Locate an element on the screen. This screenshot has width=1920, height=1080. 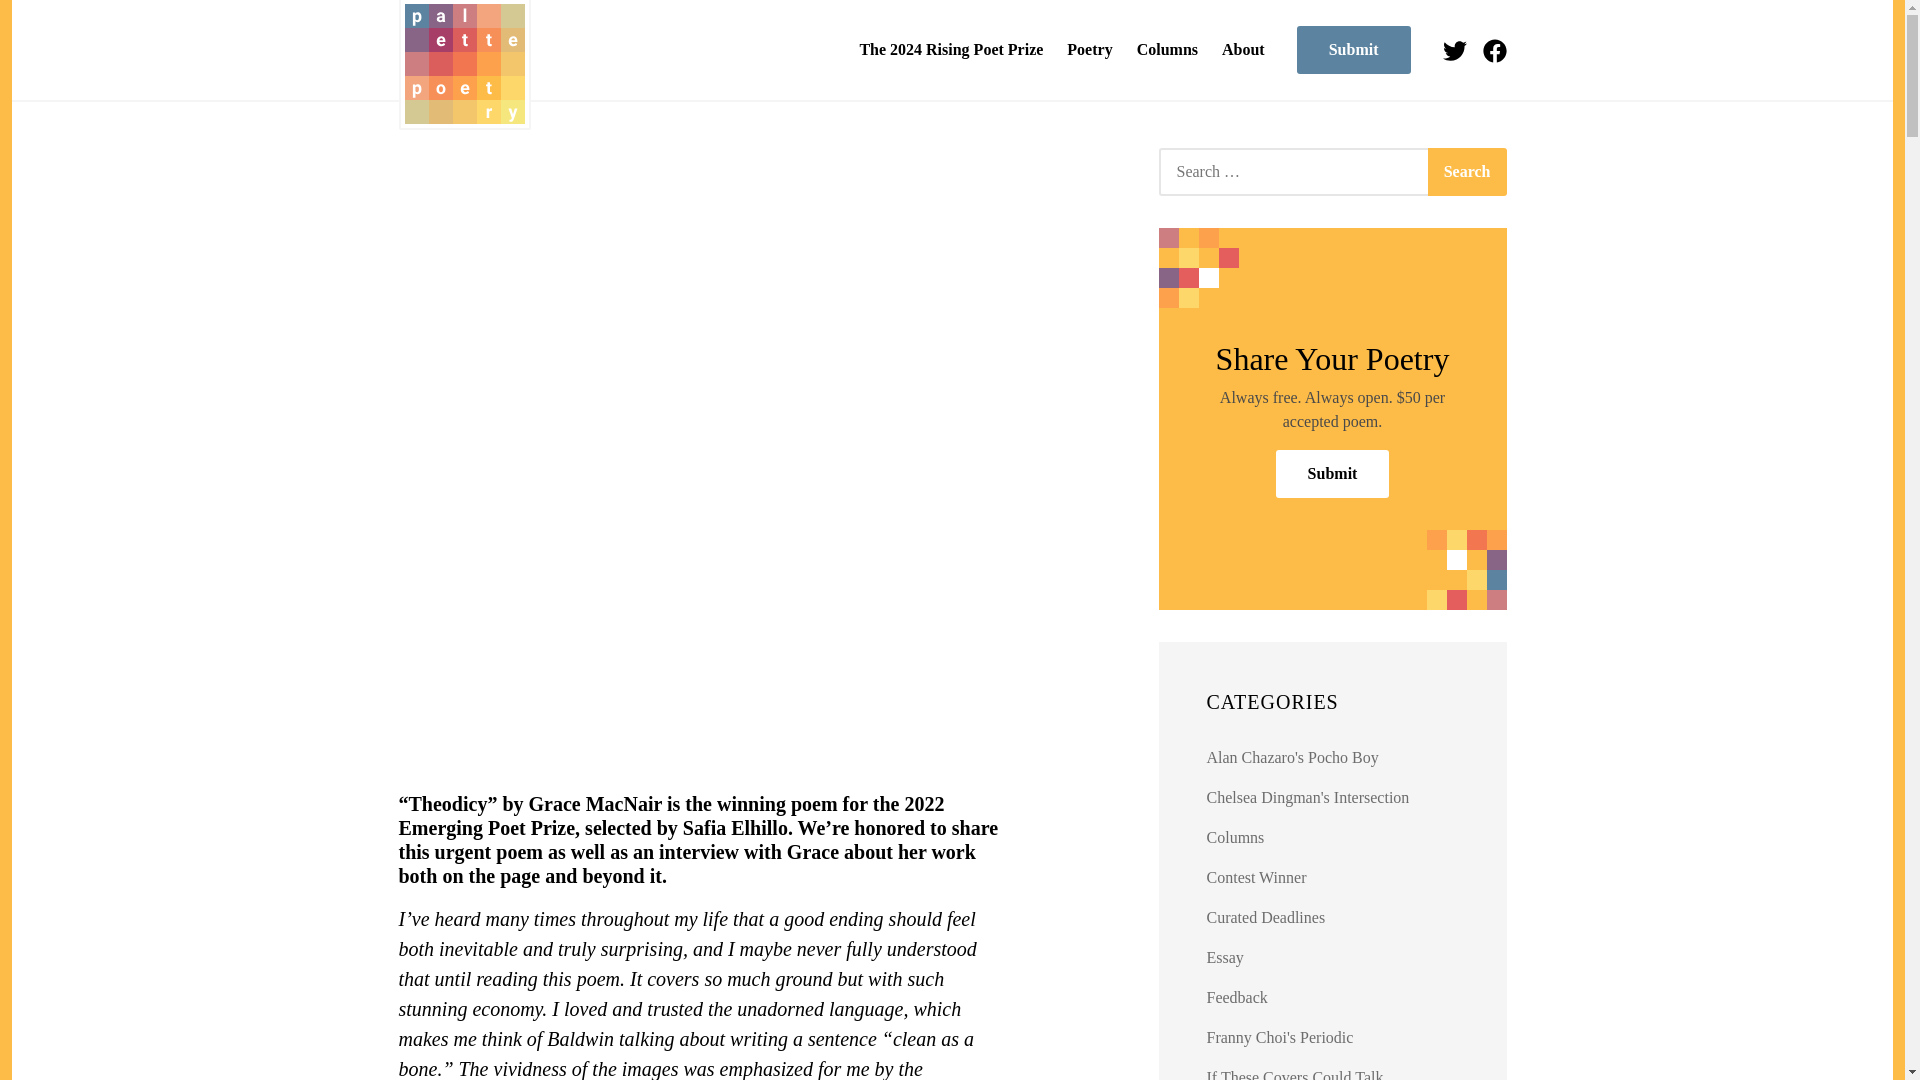
Columns is located at coordinates (1166, 50).